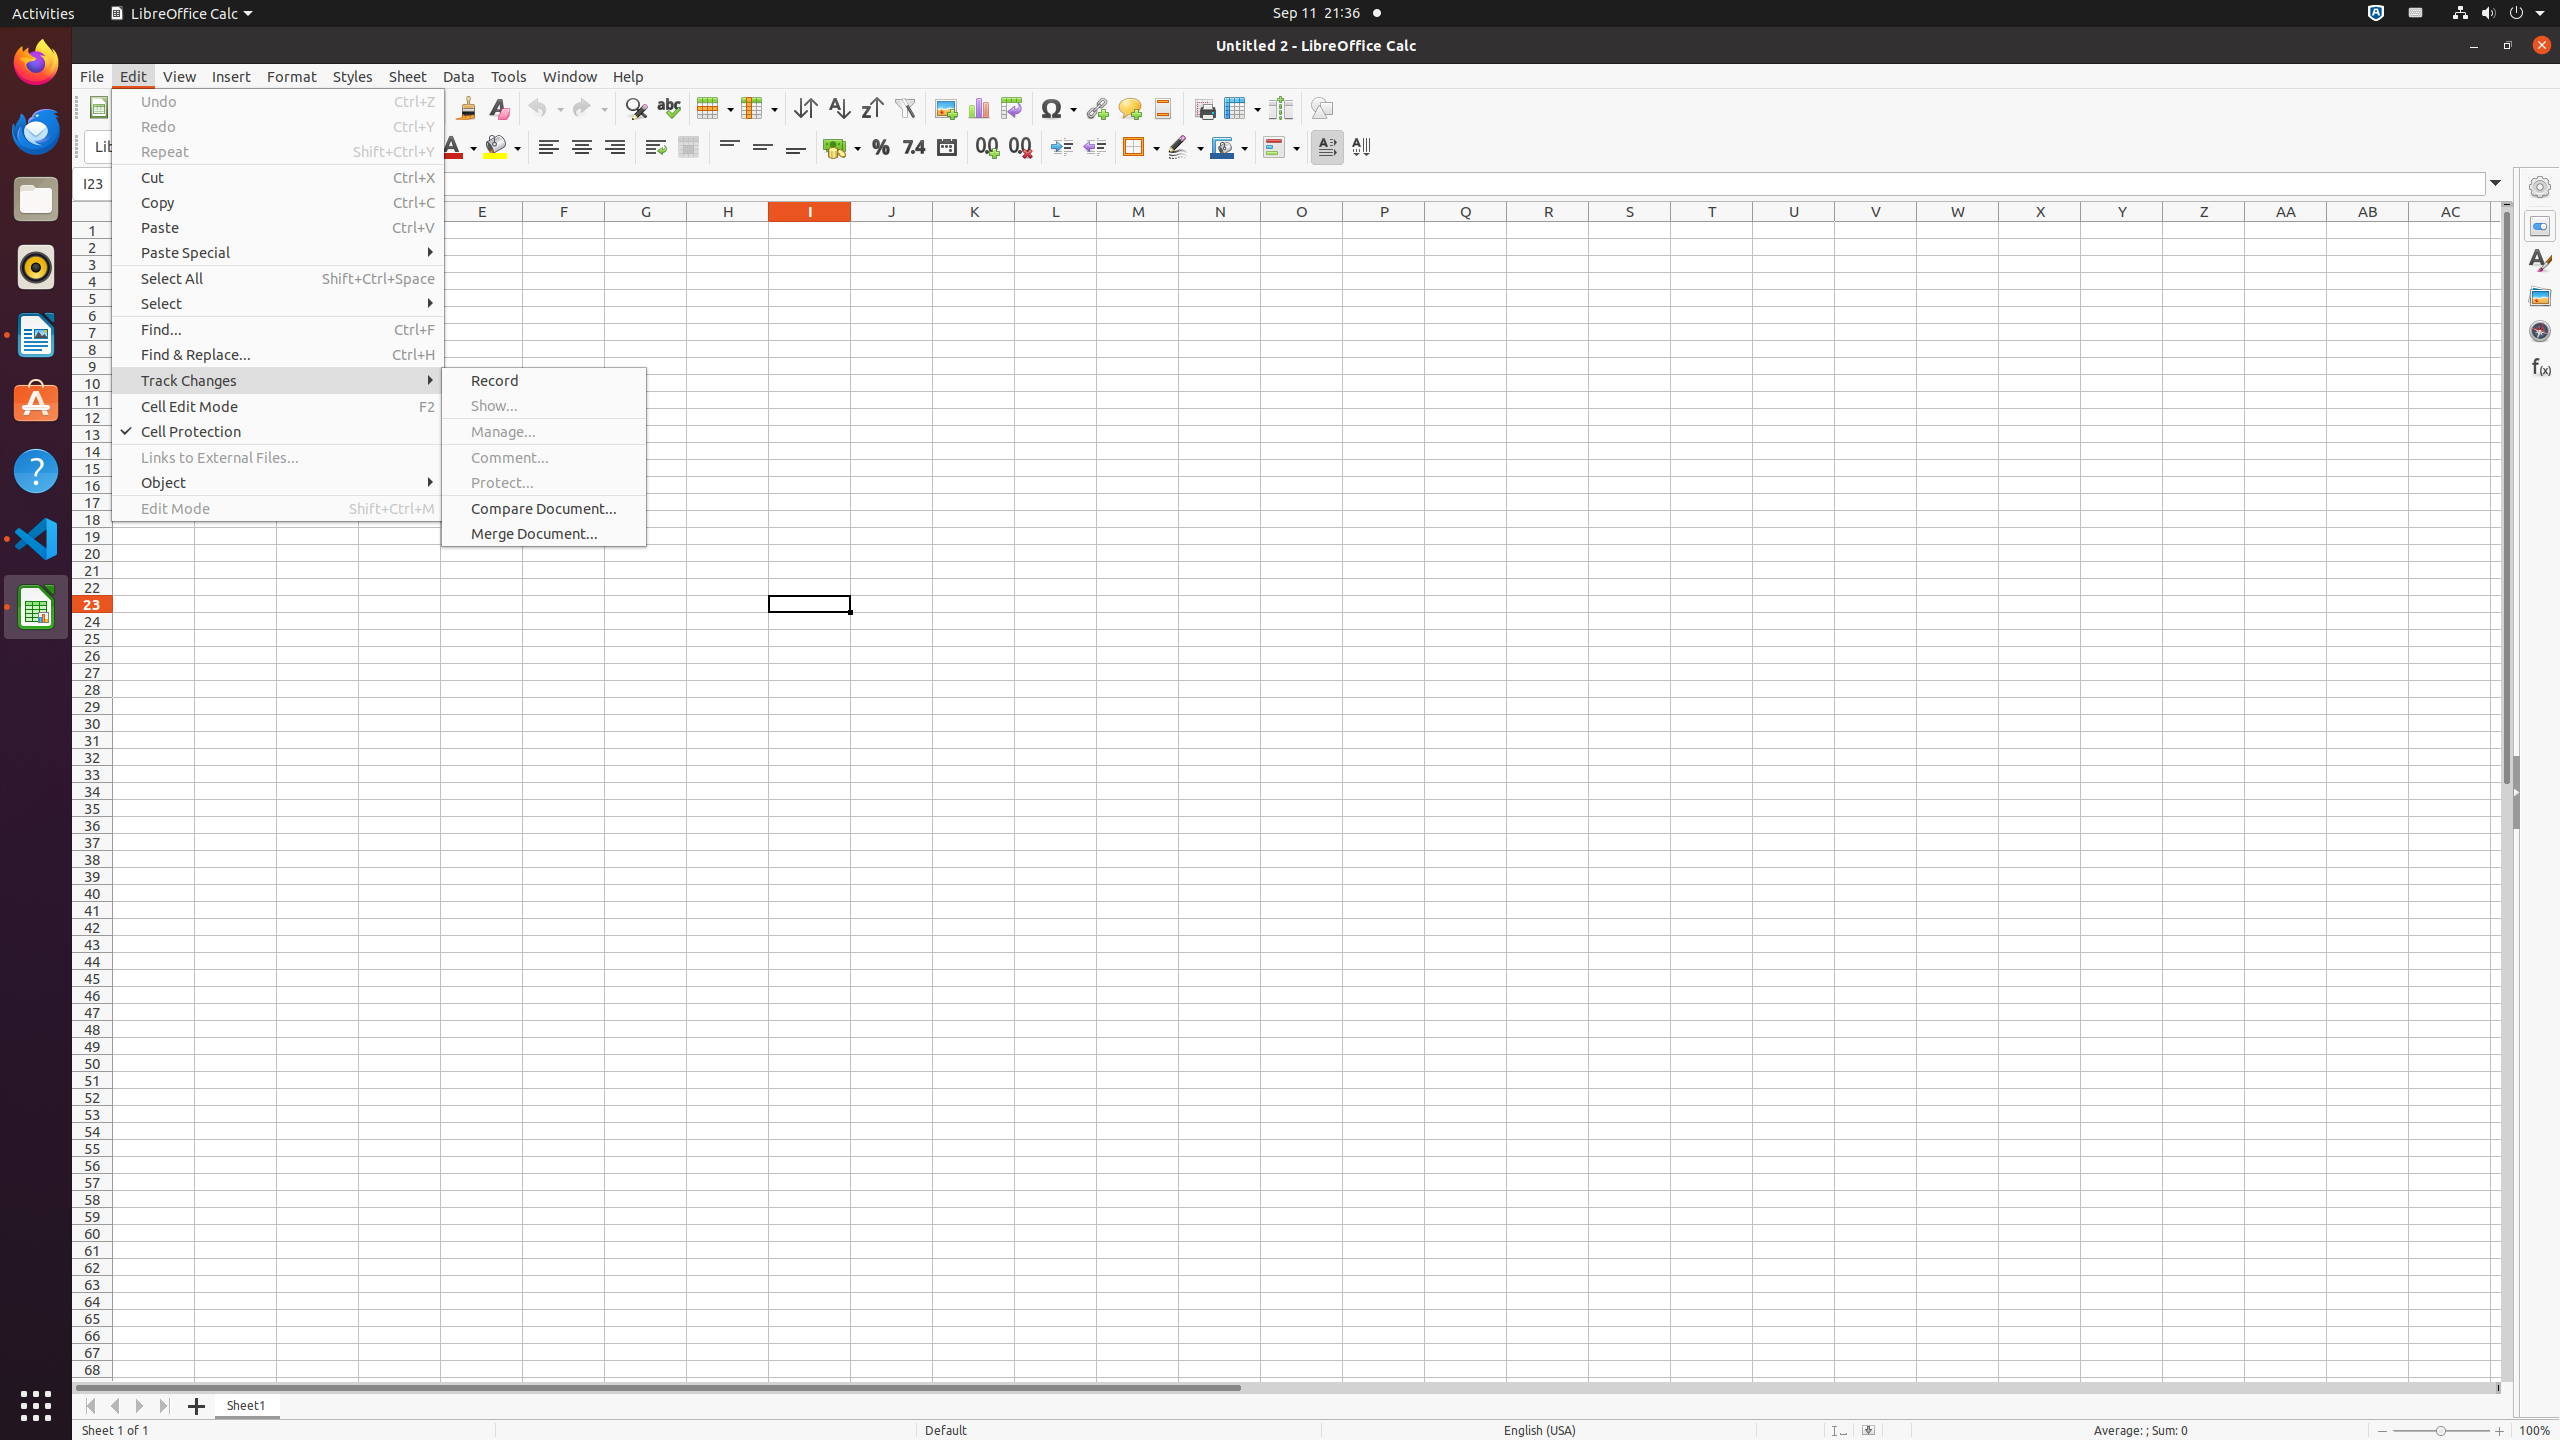 This screenshot has height=1440, width=2560. What do you see at coordinates (92, 76) in the screenshot?
I see `File` at bounding box center [92, 76].